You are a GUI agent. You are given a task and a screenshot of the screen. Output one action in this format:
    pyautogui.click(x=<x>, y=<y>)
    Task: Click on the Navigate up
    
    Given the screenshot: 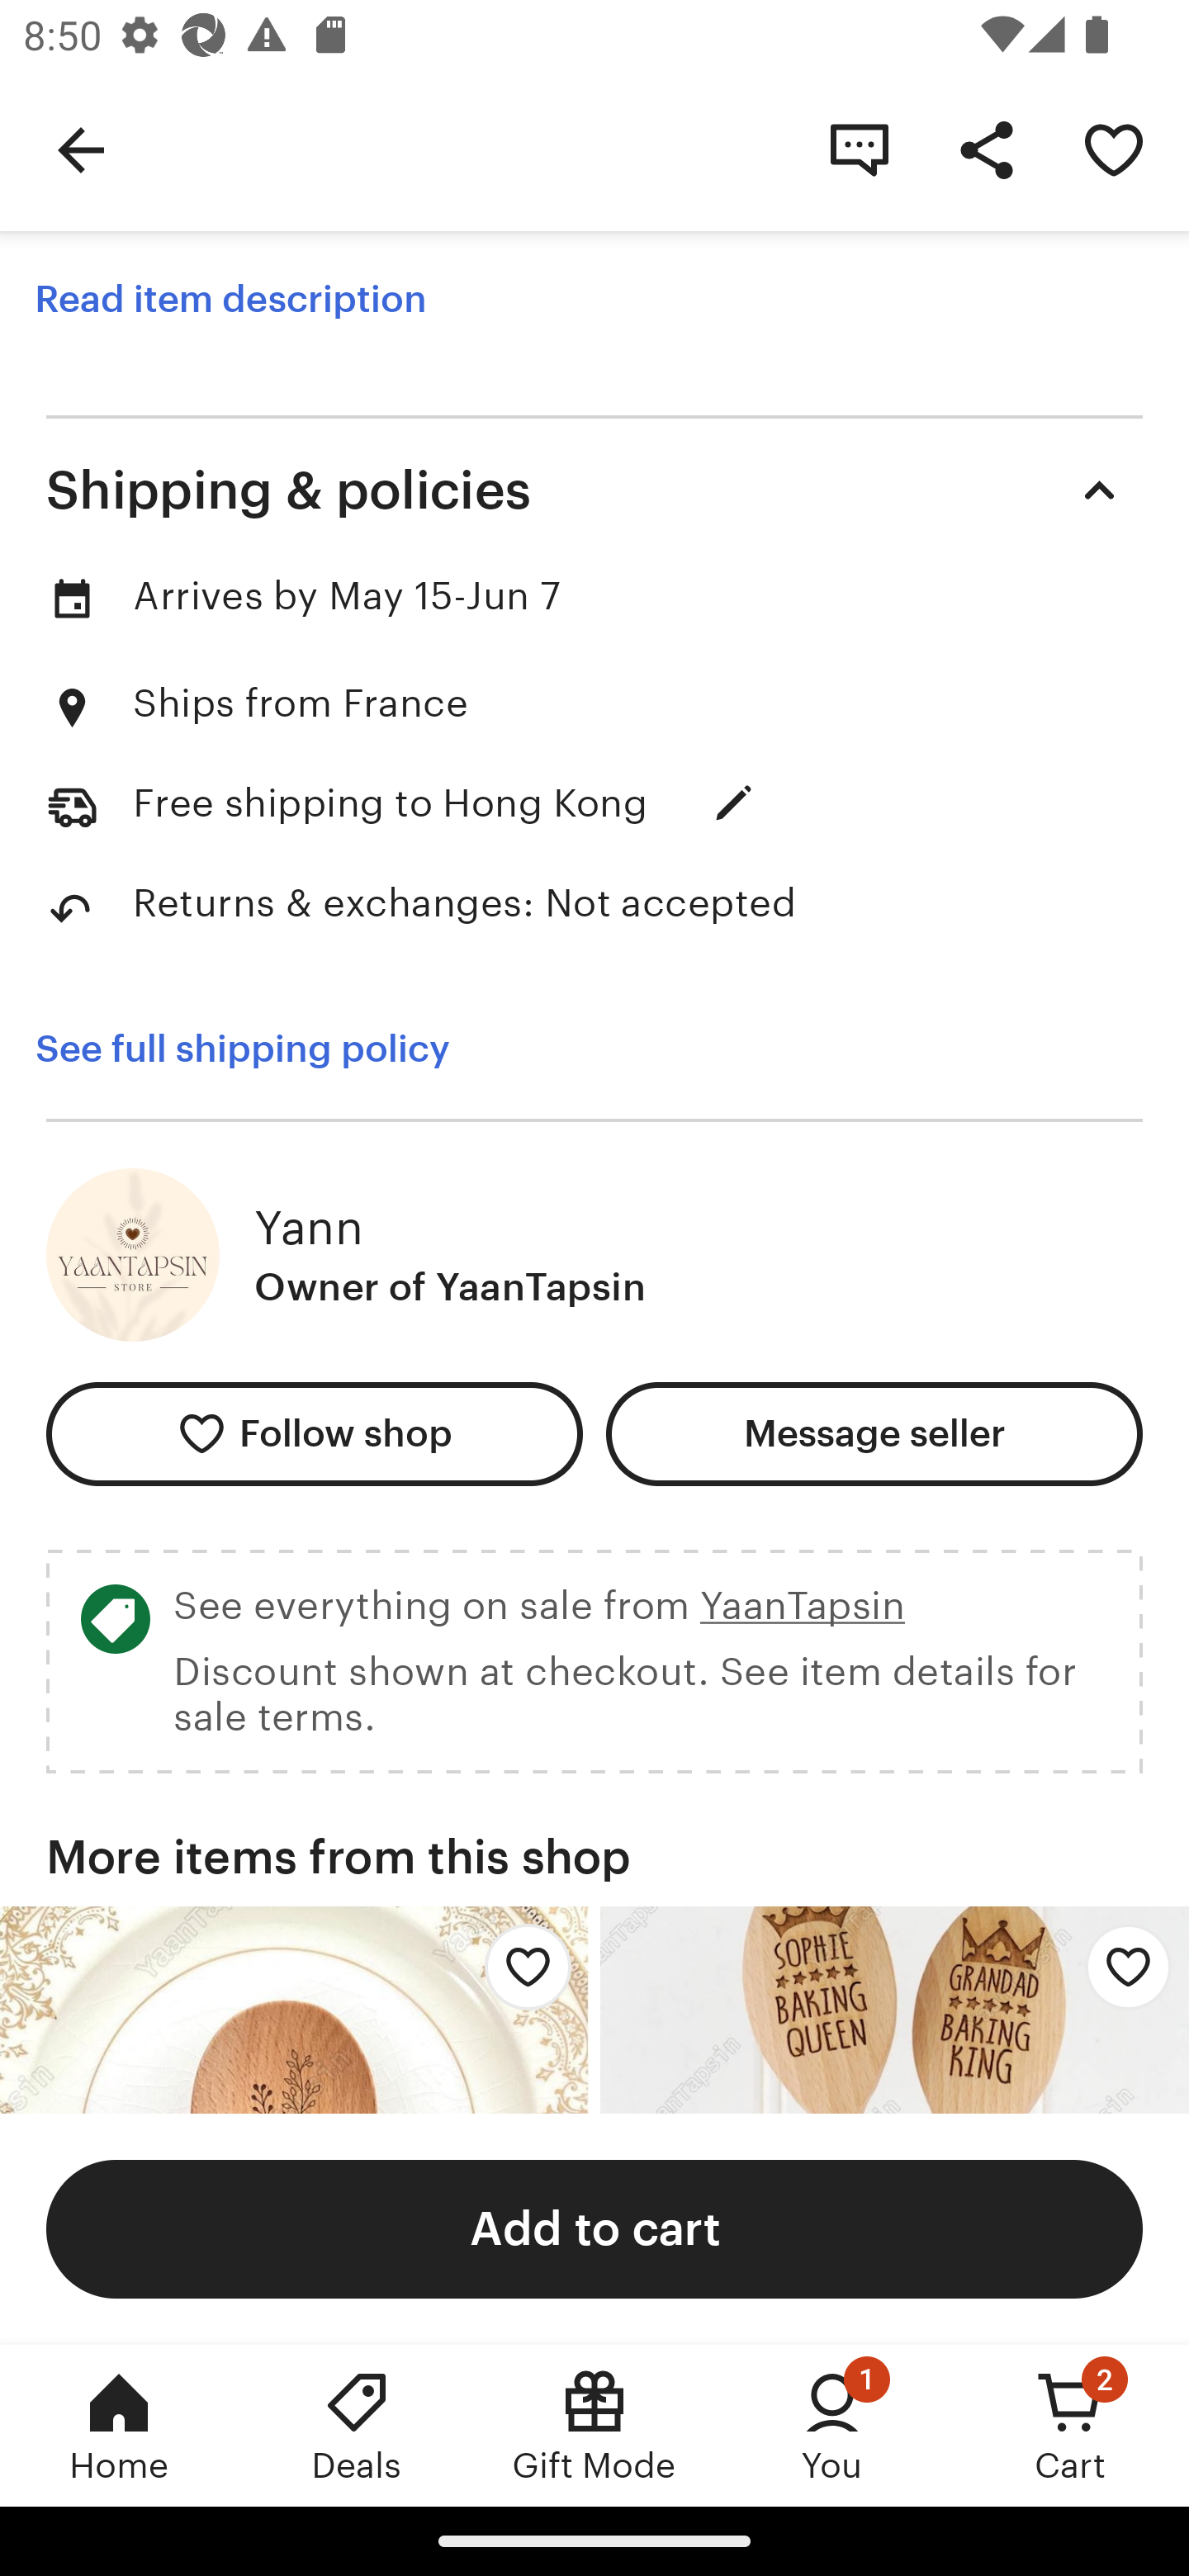 What is the action you would take?
    pyautogui.click(x=81, y=149)
    